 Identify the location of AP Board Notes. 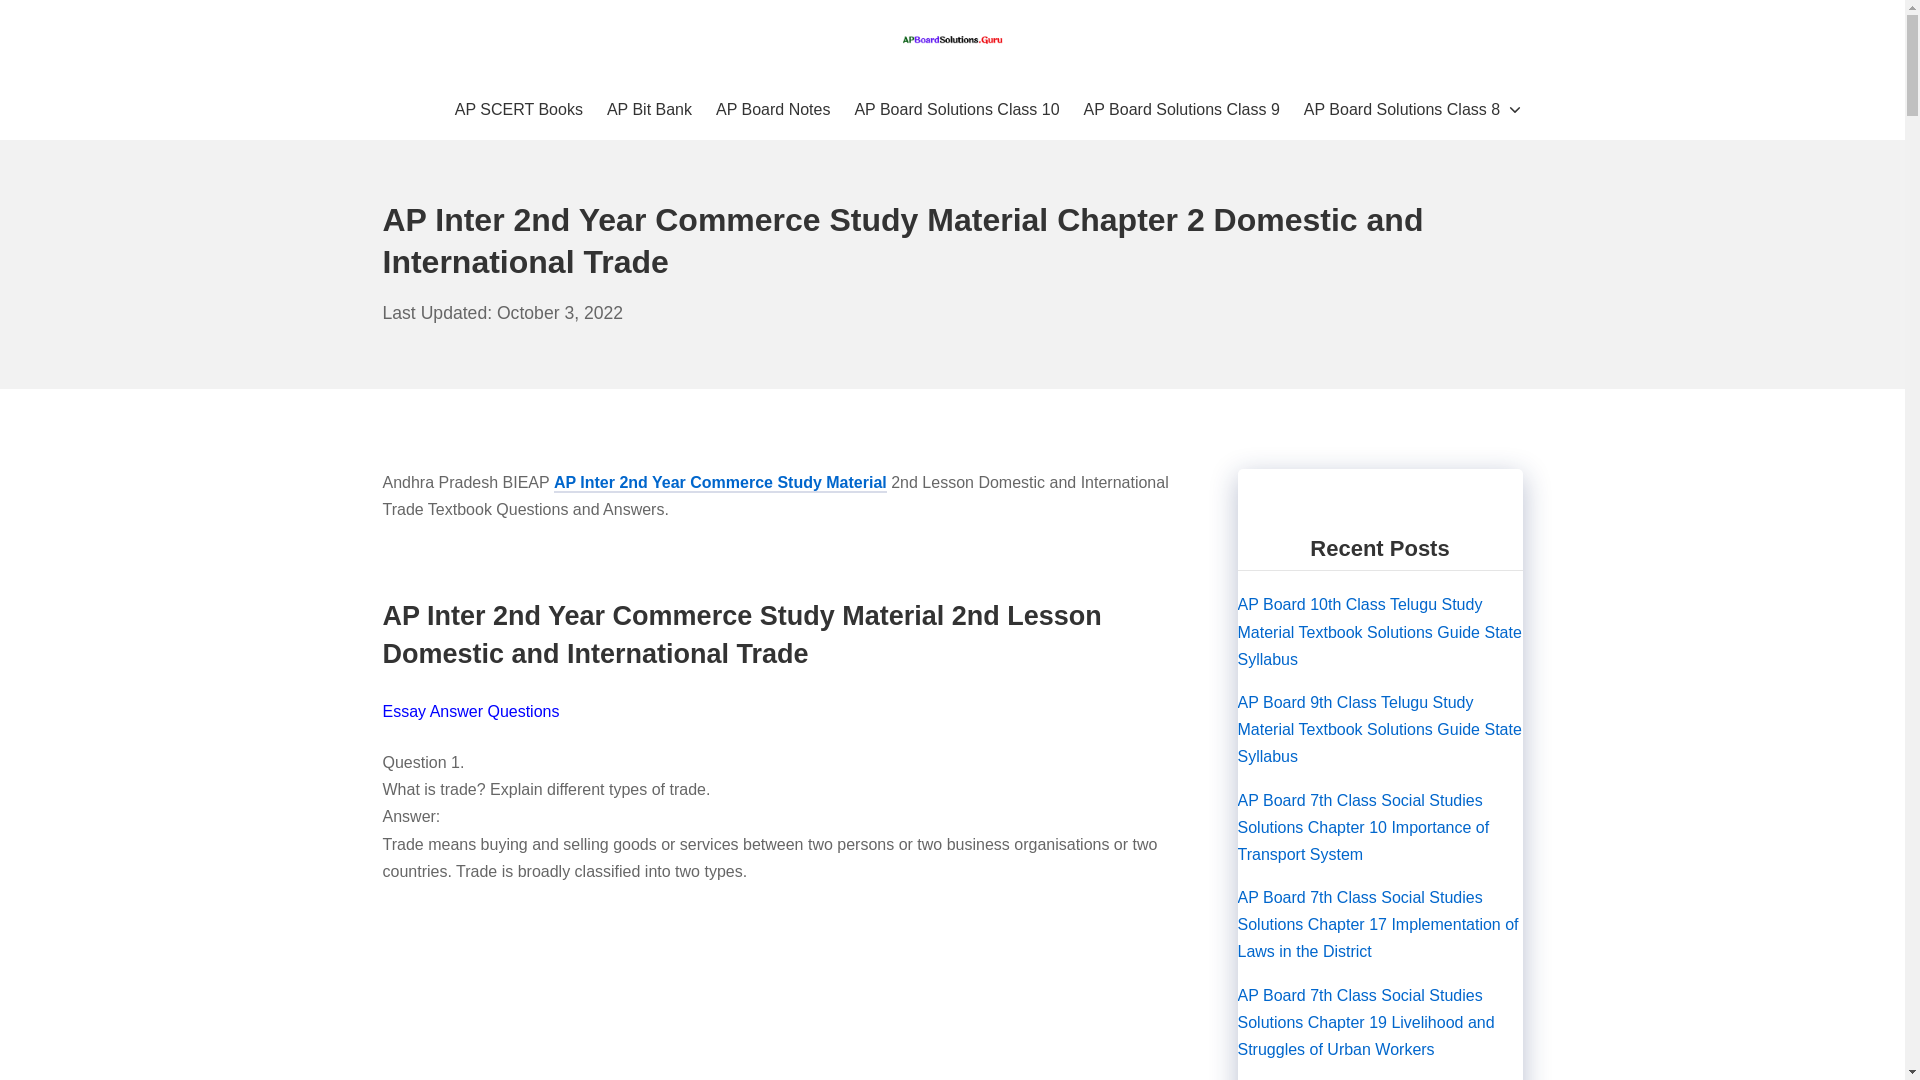
(772, 110).